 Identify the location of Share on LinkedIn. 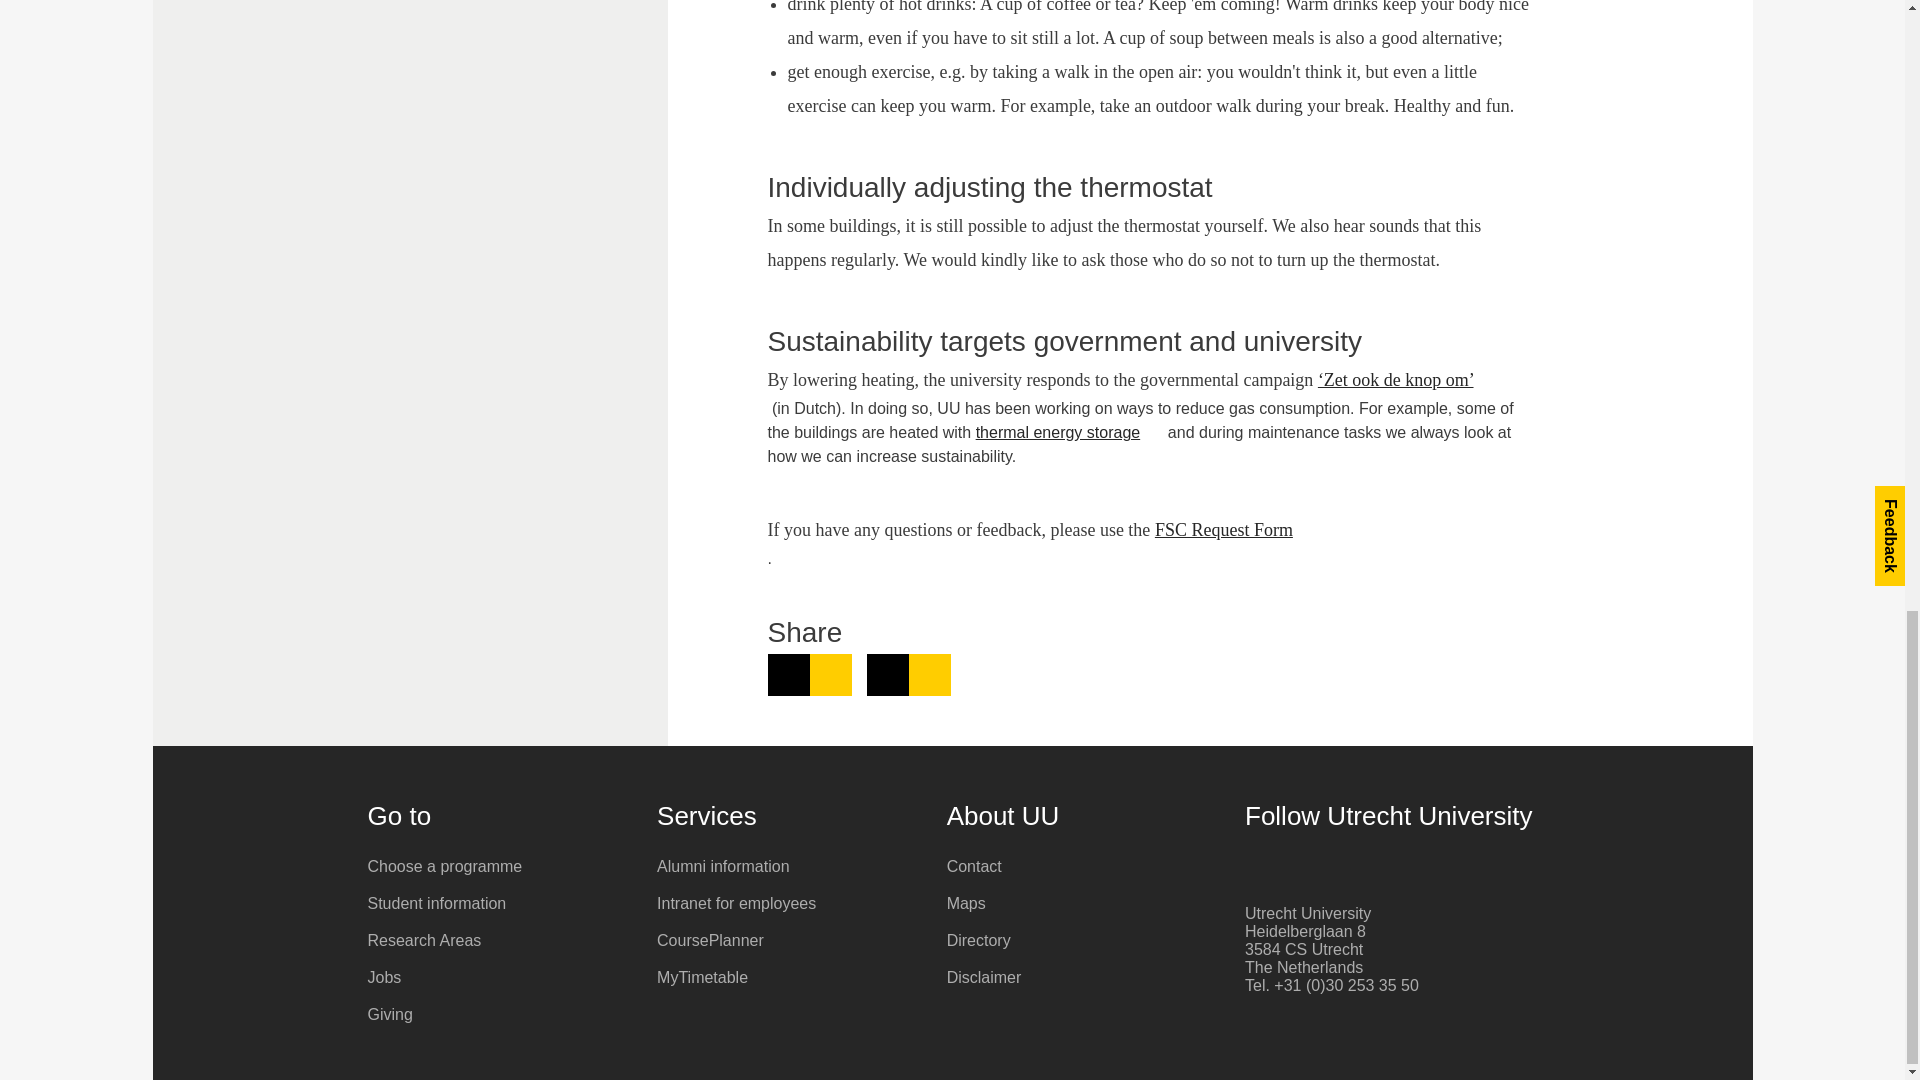
(498, 904).